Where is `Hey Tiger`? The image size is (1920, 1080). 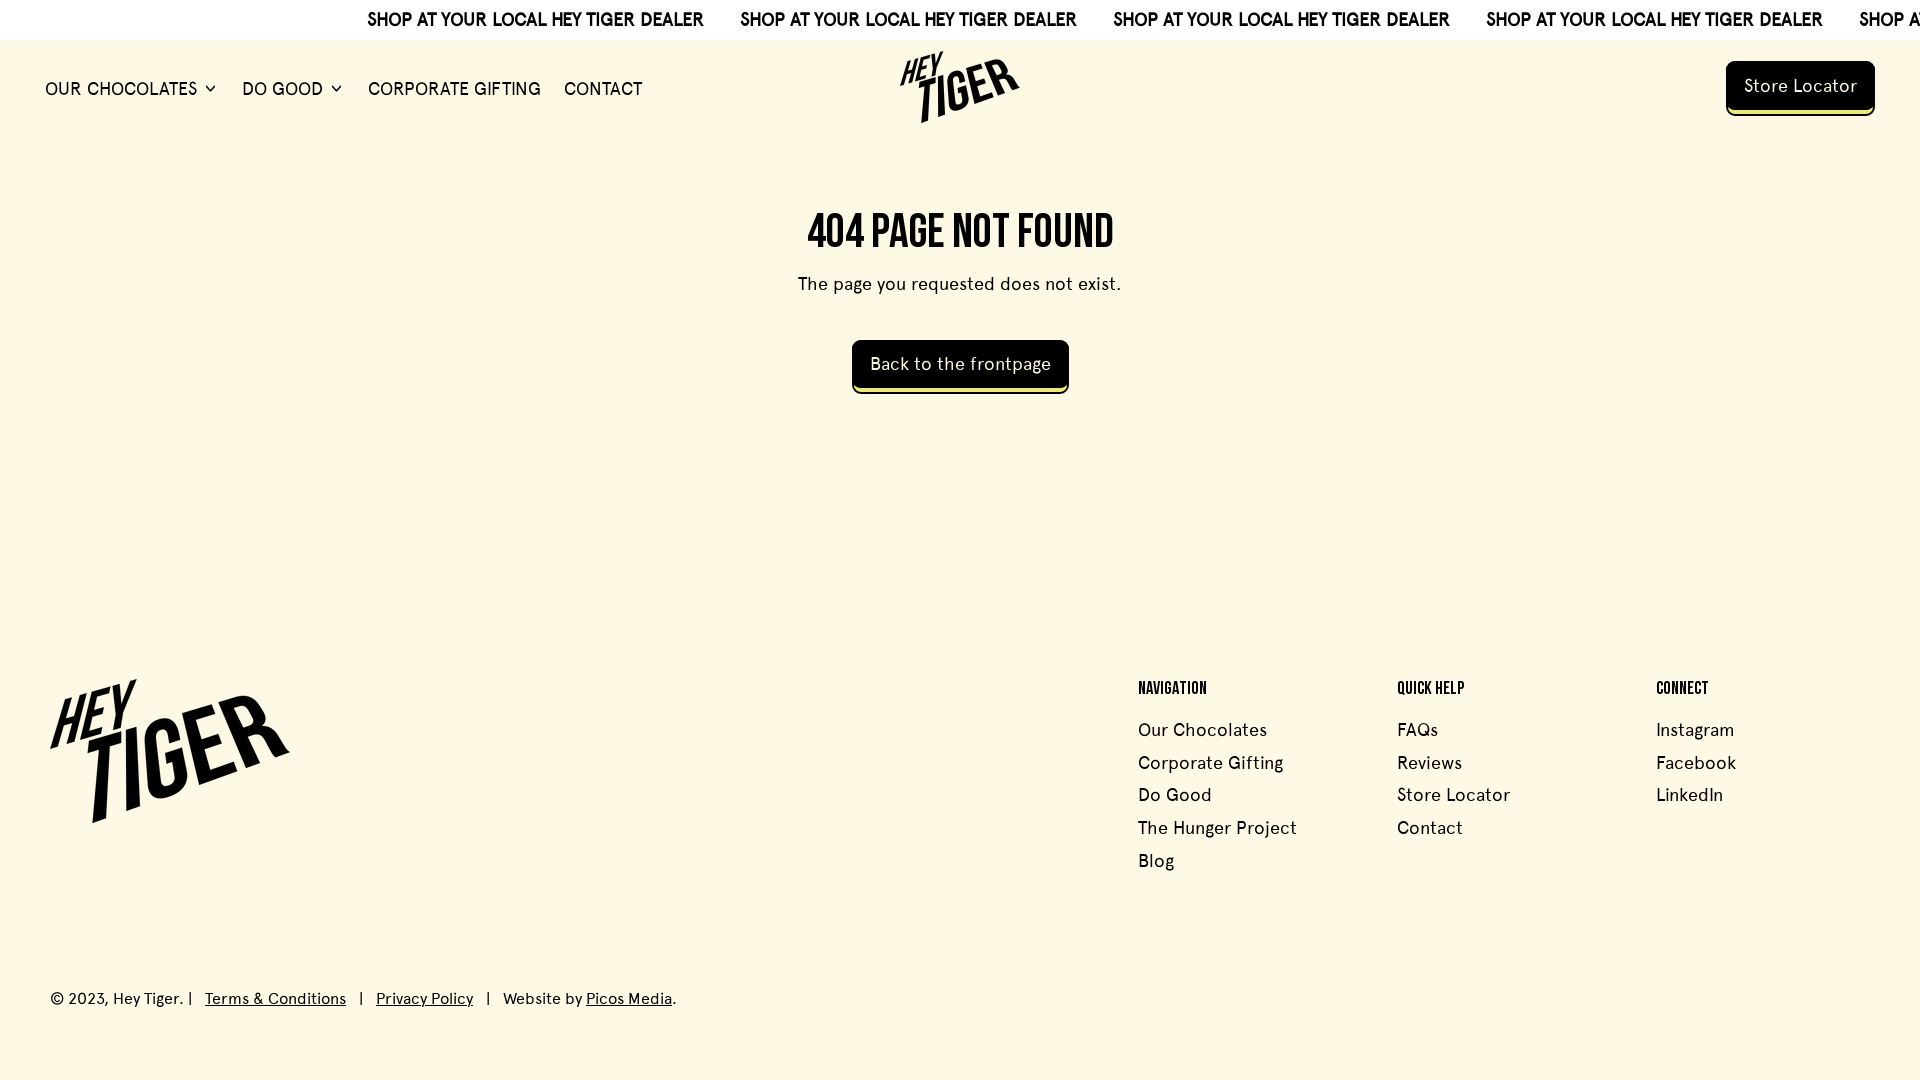
Hey Tiger is located at coordinates (146, 998).